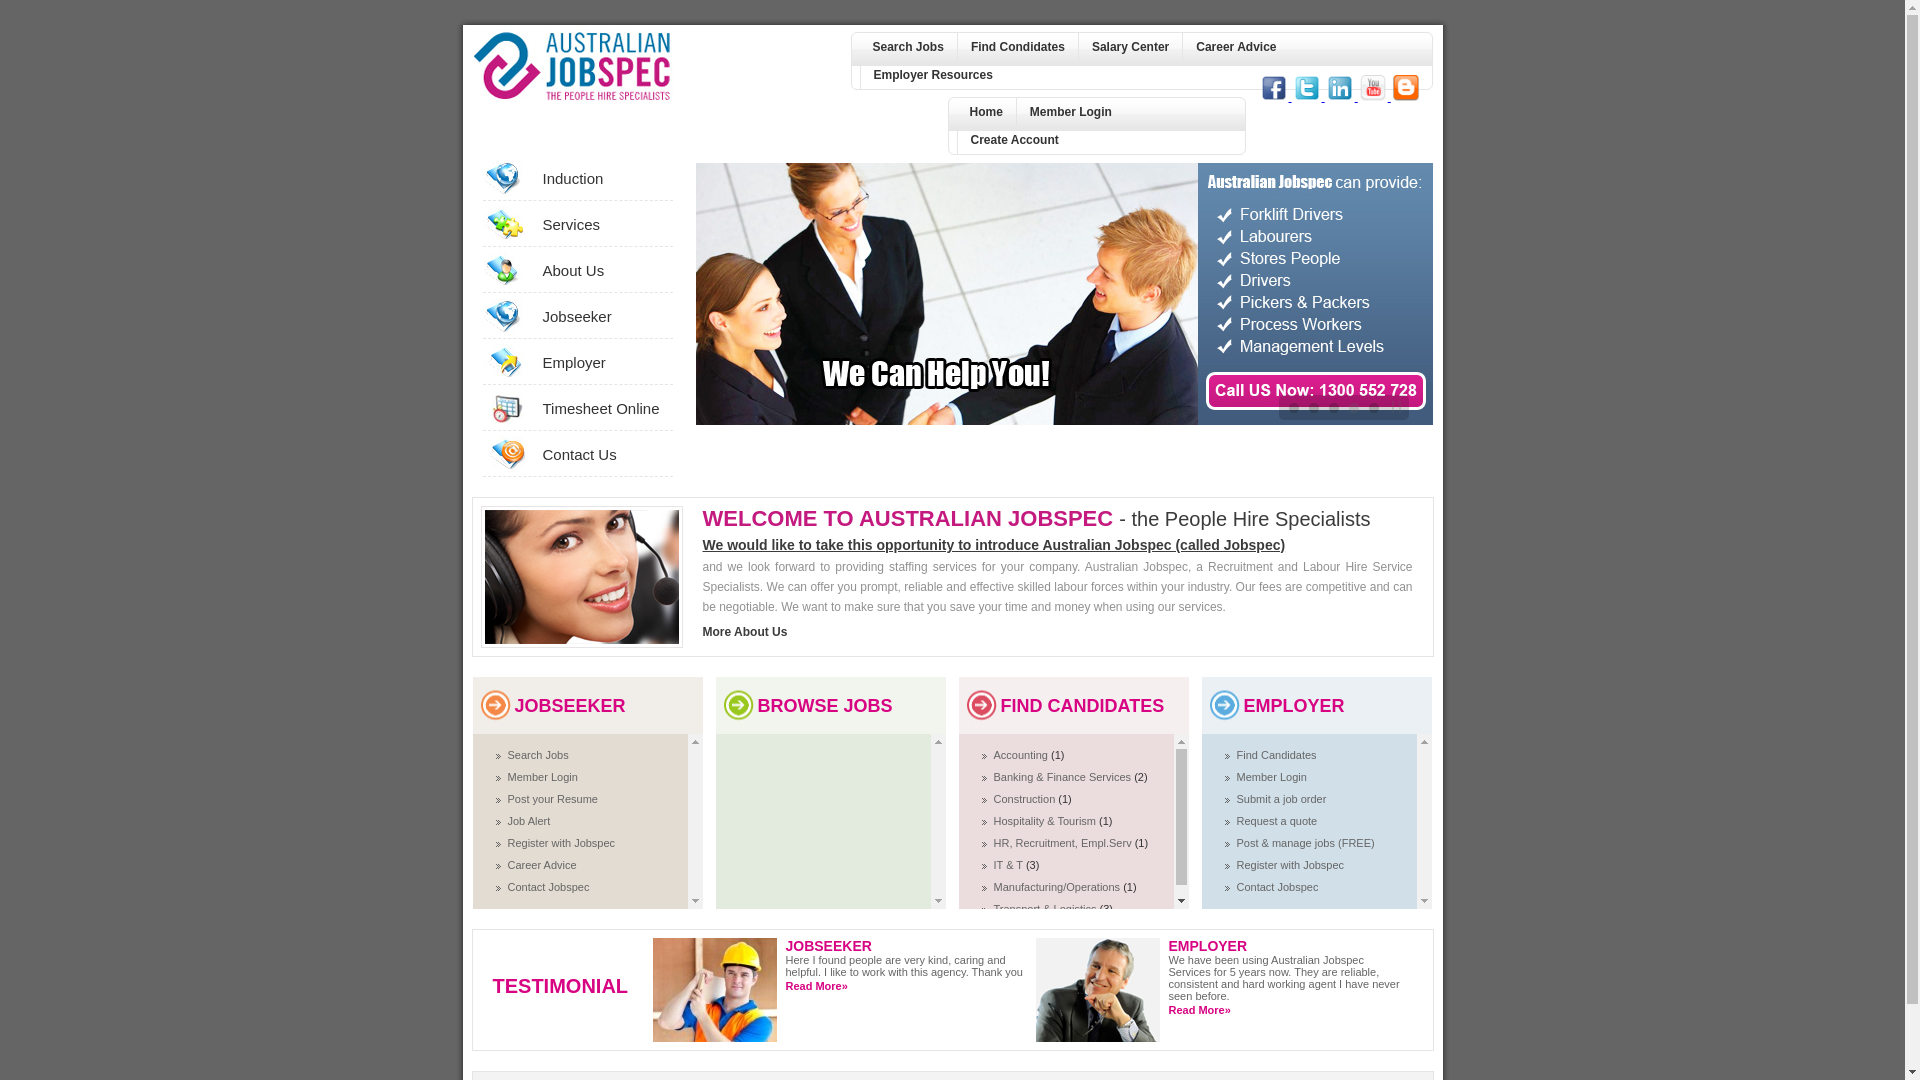 This screenshot has width=1920, height=1080. Describe the element at coordinates (1026, 799) in the screenshot. I see `Construction` at that location.